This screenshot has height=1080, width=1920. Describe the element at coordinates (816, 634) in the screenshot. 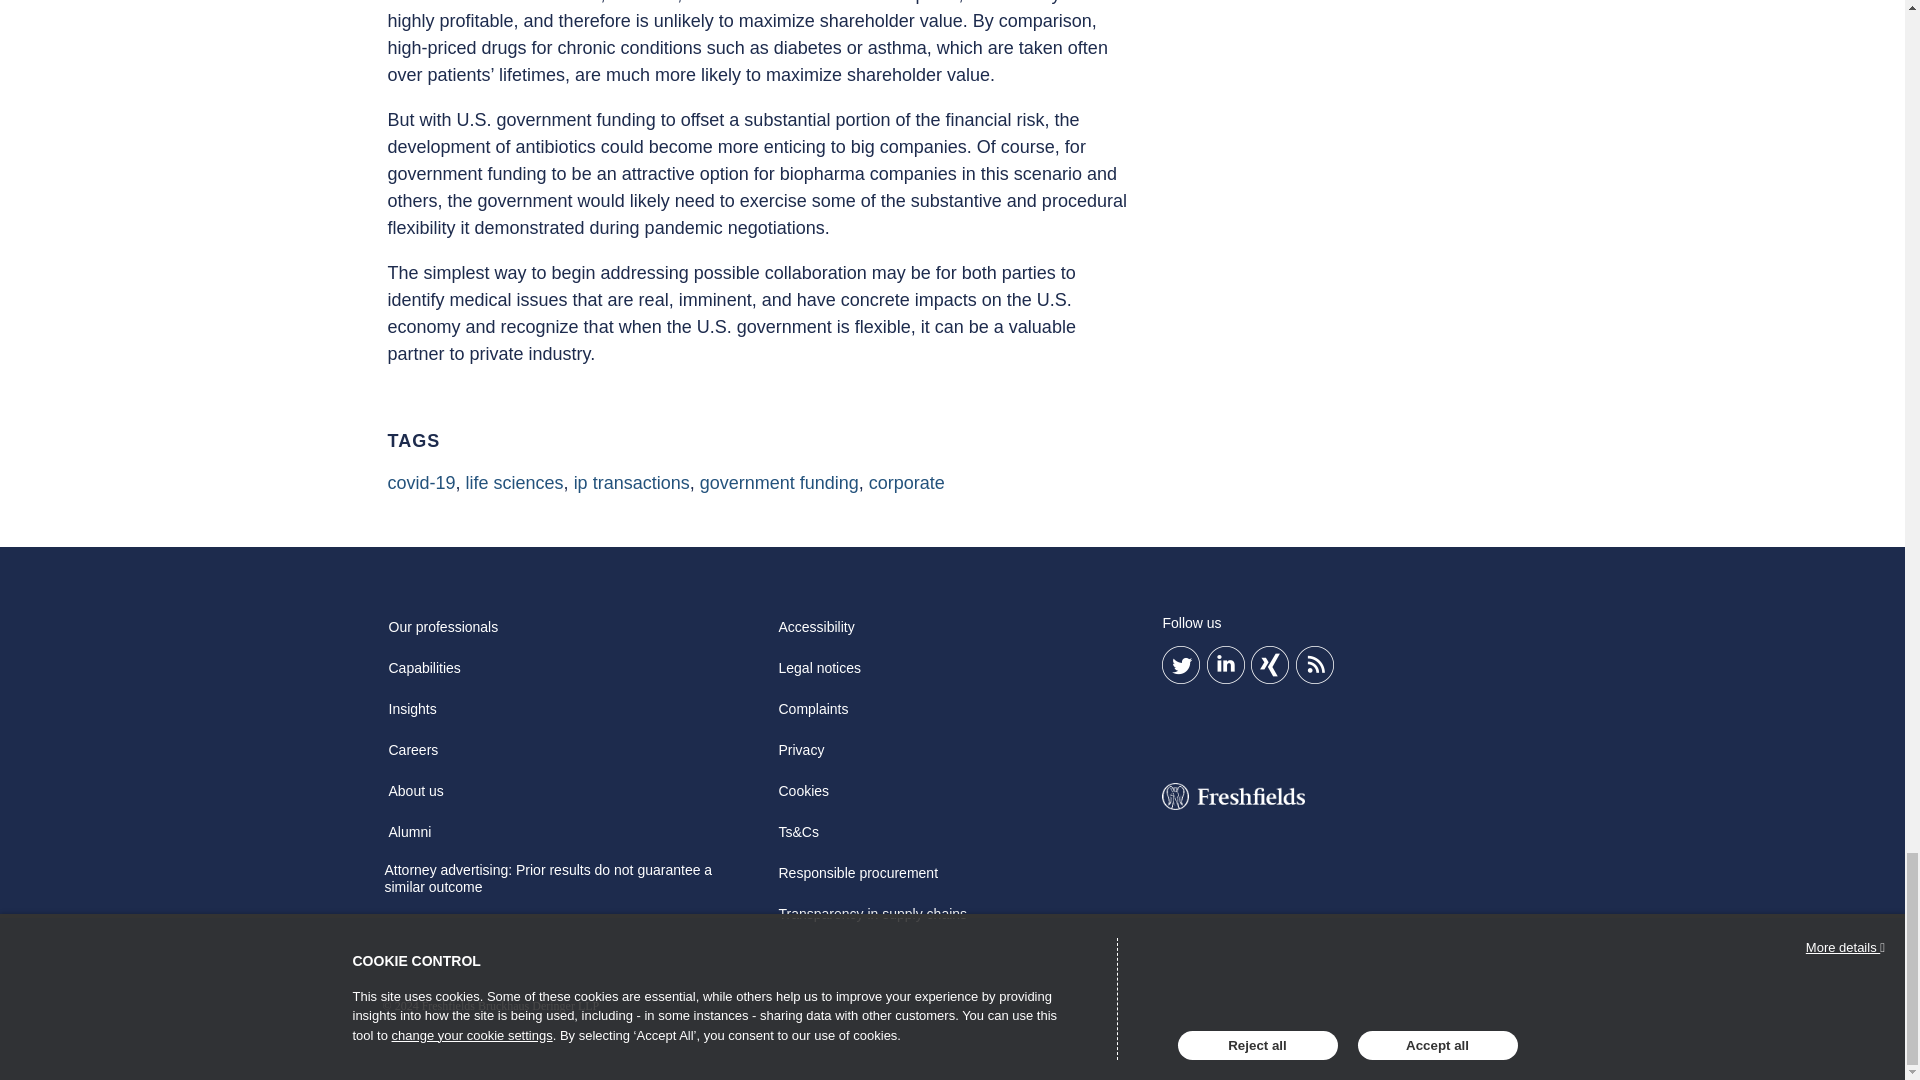

I see `Accessibility` at that location.